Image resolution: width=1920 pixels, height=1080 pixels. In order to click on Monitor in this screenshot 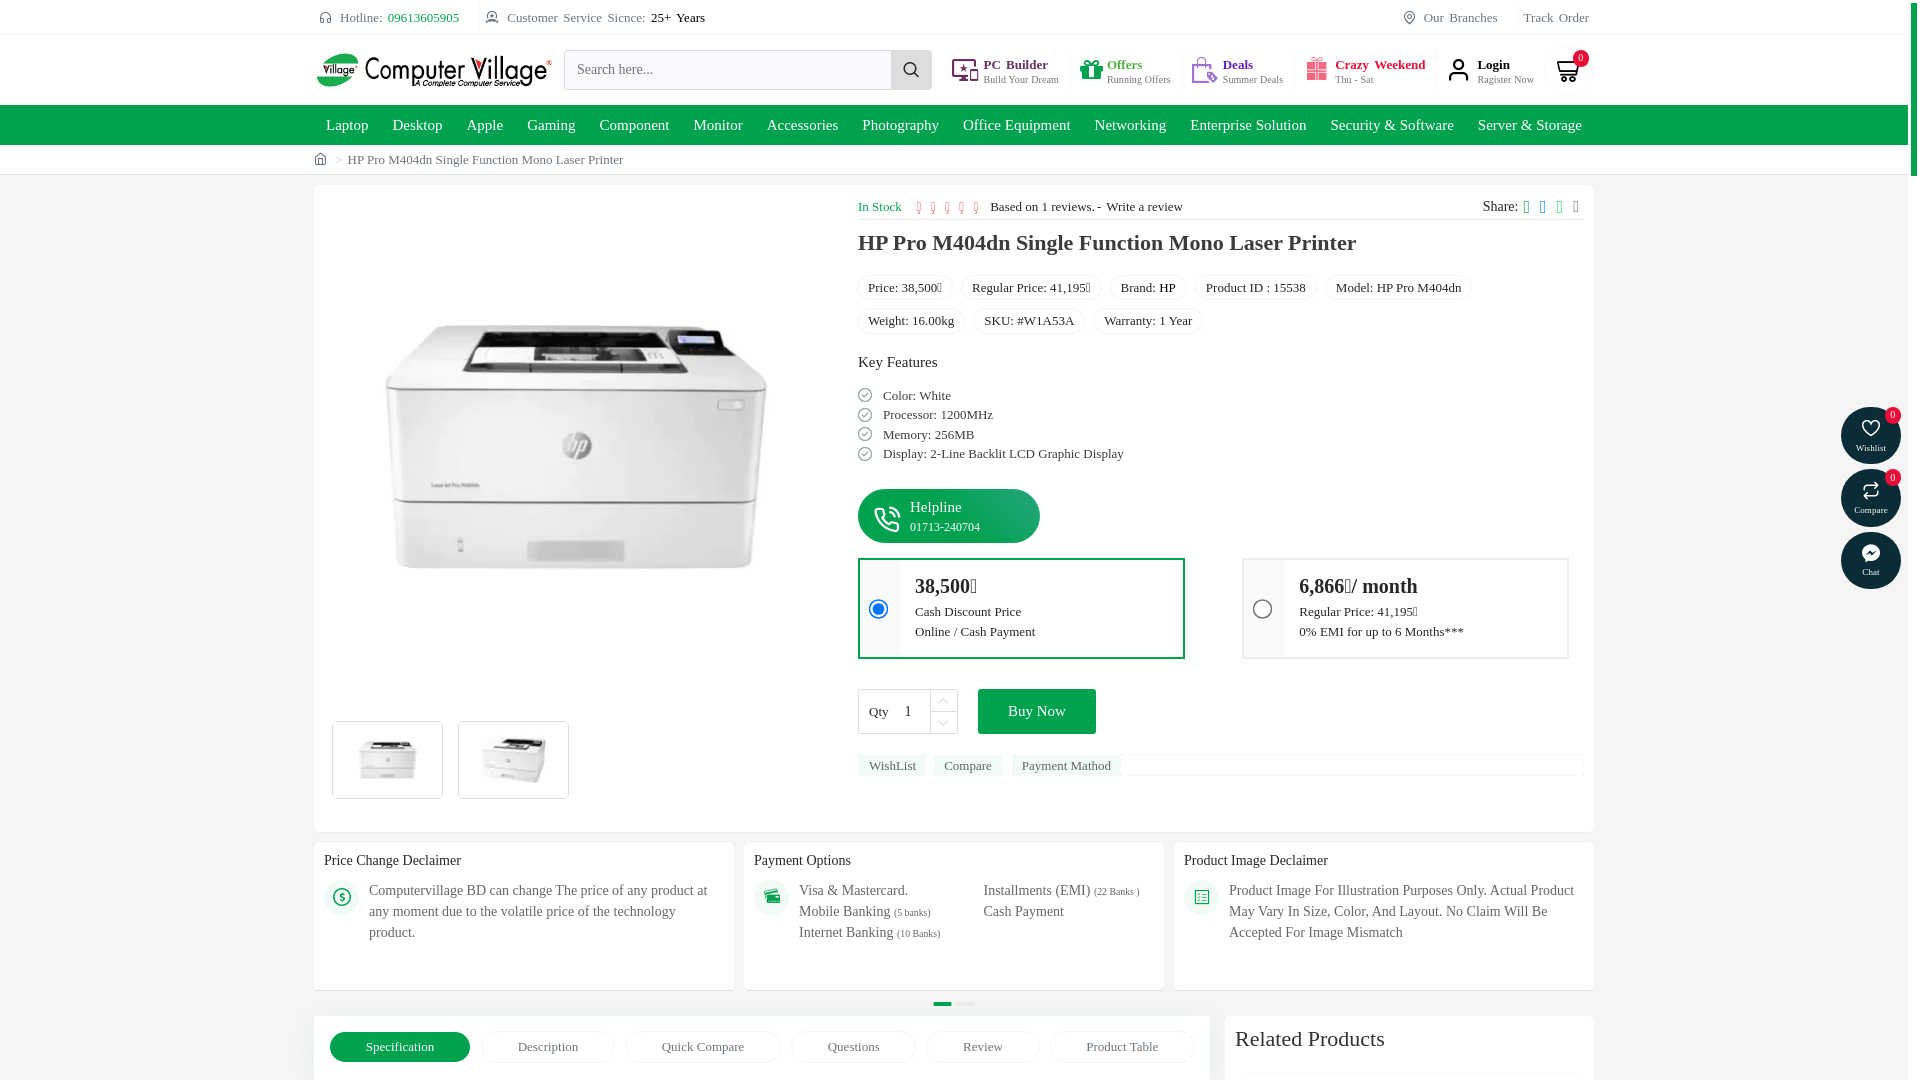, I will do `click(718, 125)`.